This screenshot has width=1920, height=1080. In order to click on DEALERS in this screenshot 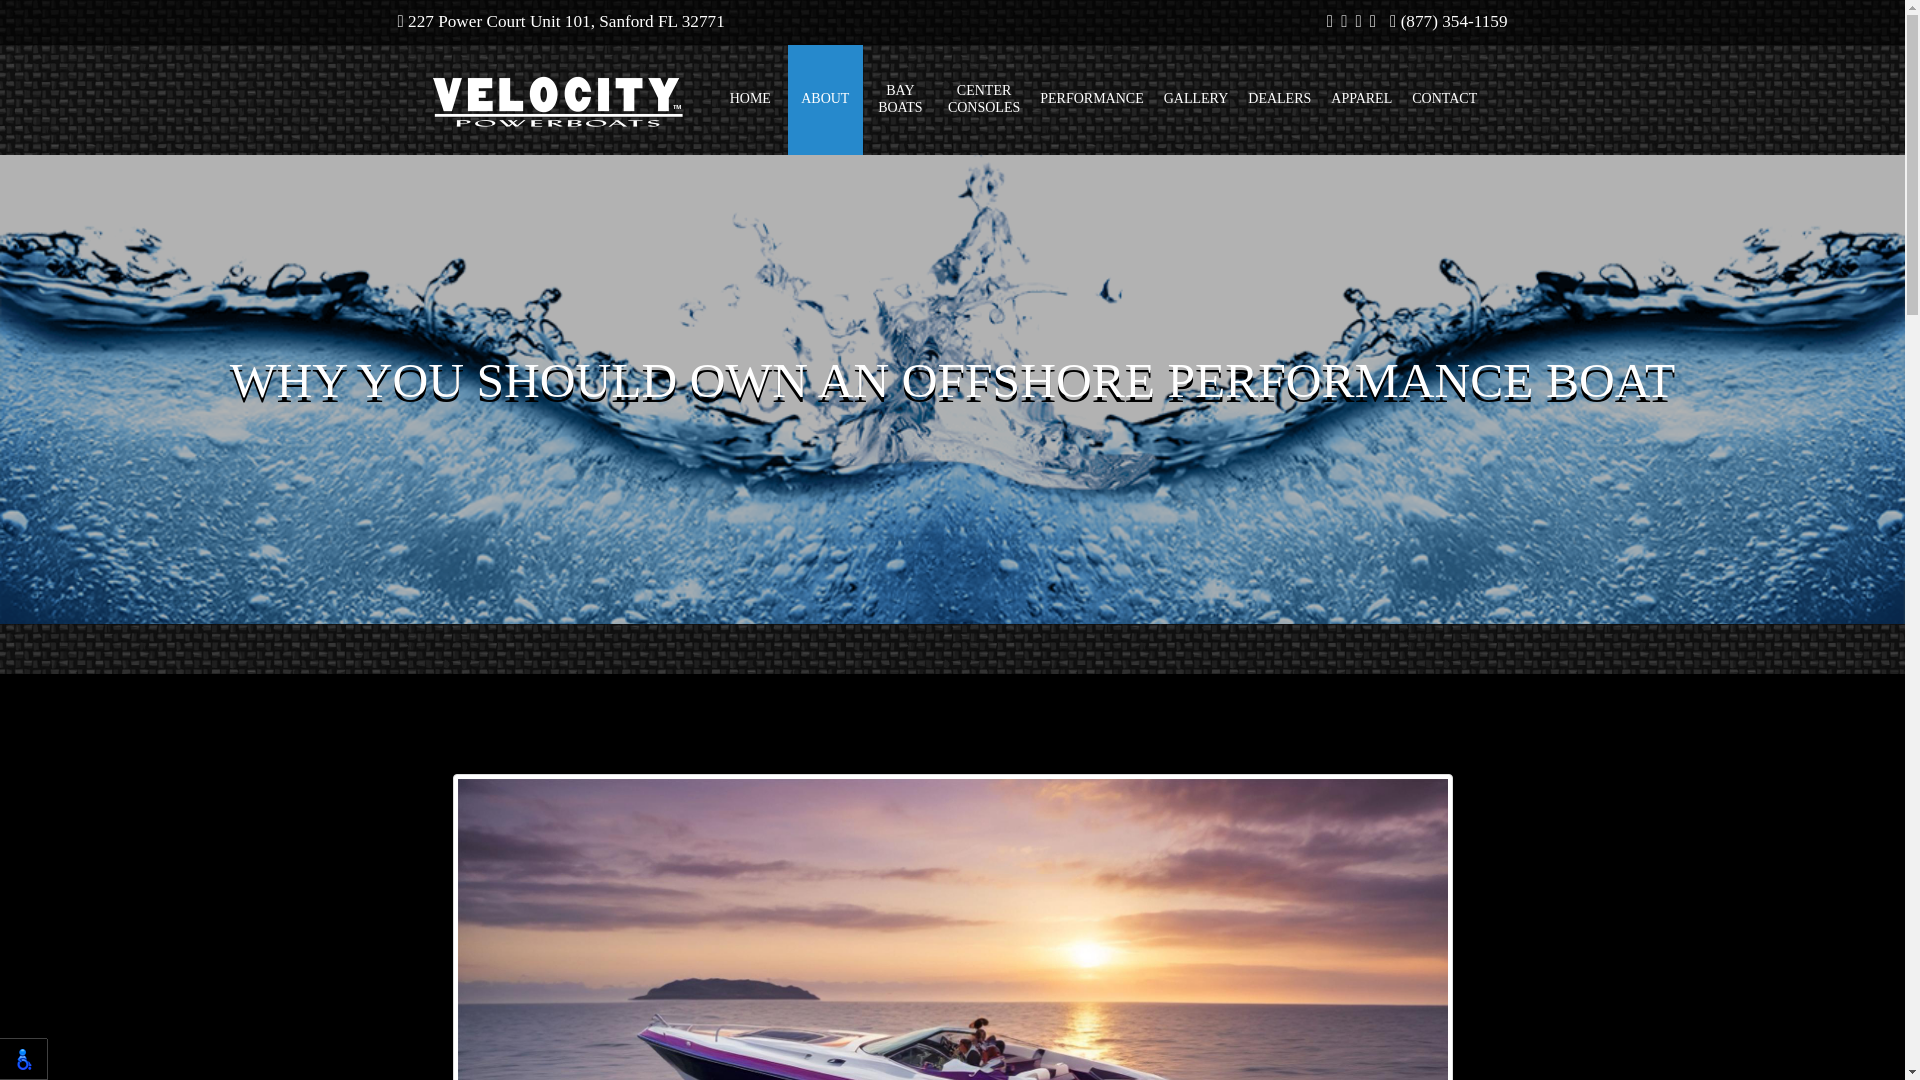, I will do `click(1279, 100)`.